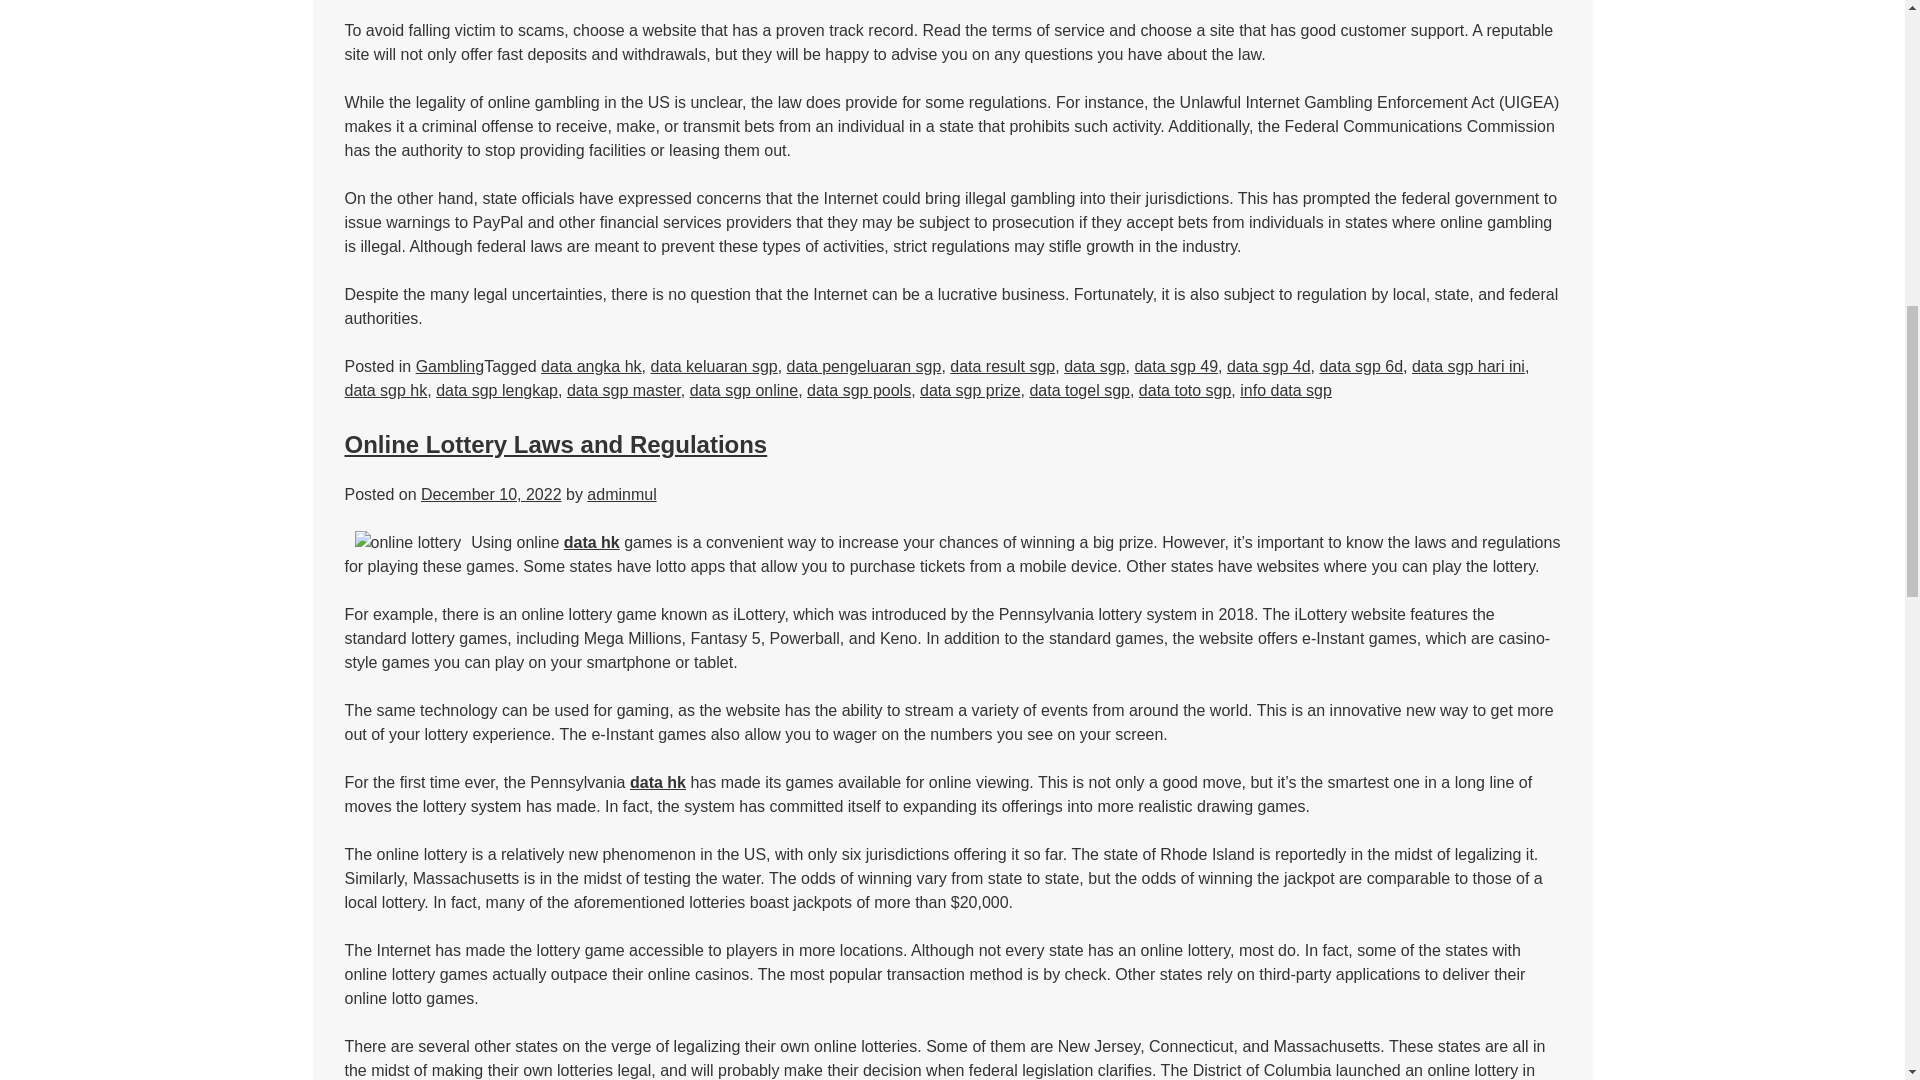  Describe the element at coordinates (491, 494) in the screenshot. I see `December 10, 2022` at that location.